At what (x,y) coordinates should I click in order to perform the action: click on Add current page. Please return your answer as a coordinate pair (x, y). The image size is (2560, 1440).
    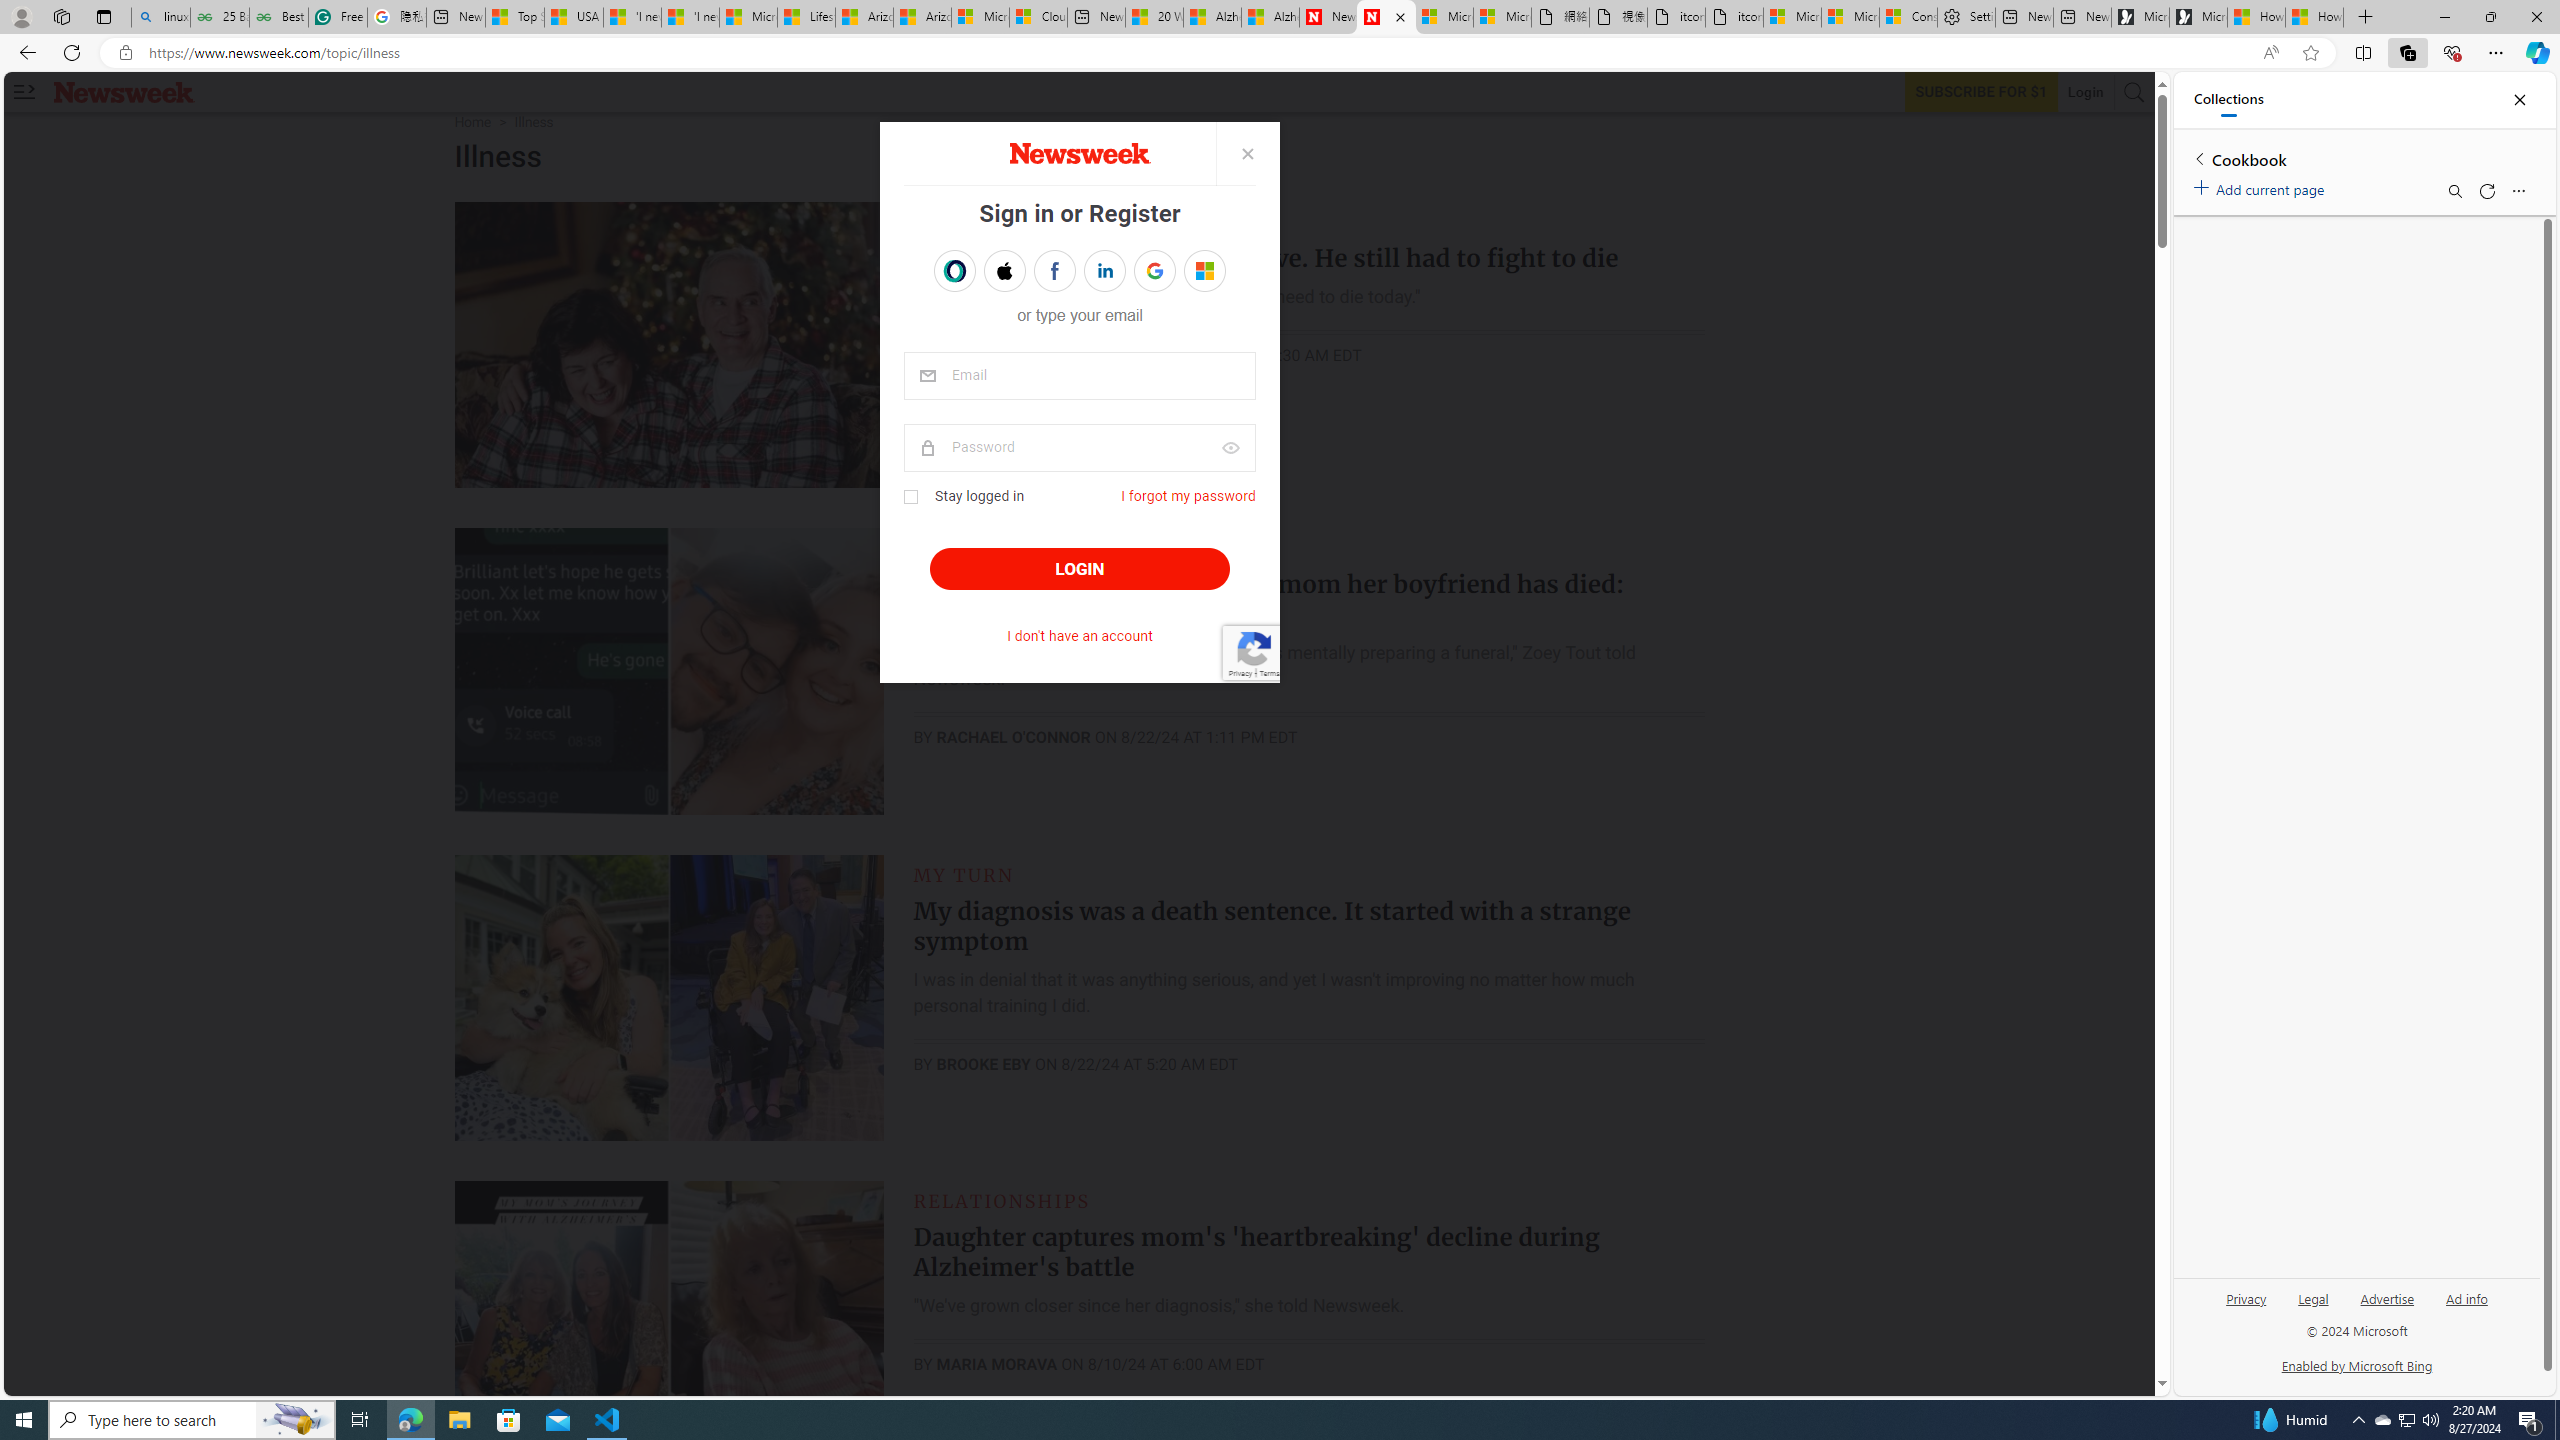
    Looking at the image, I should click on (2262, 186).